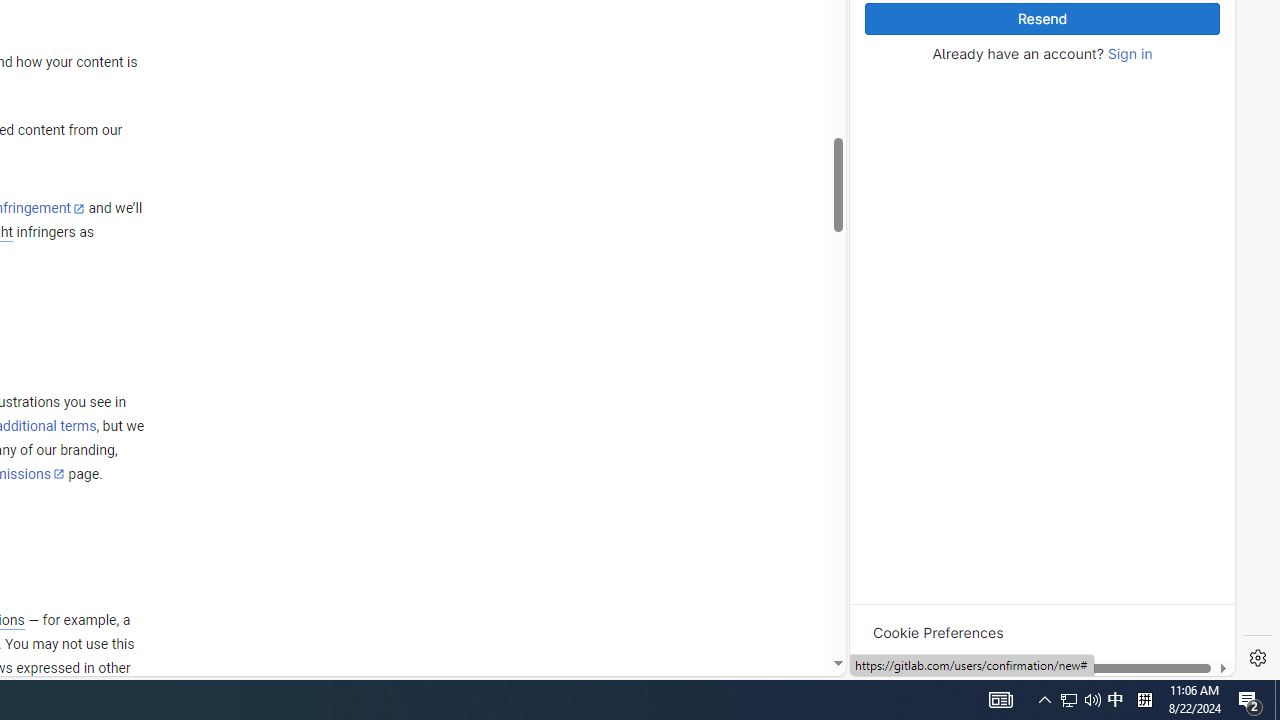 The image size is (1280, 720). I want to click on GitLab, so click(966, 678).